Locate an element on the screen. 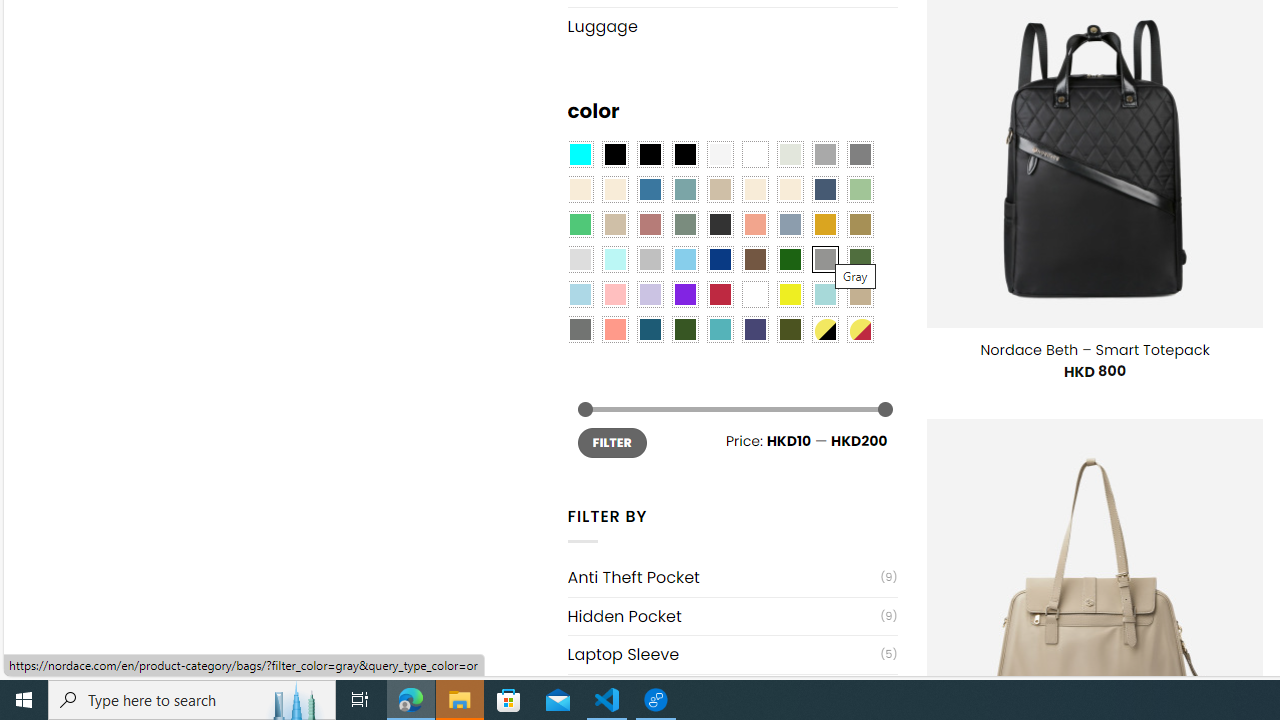 This screenshot has height=720, width=1280. Sage is located at coordinates (684, 224).